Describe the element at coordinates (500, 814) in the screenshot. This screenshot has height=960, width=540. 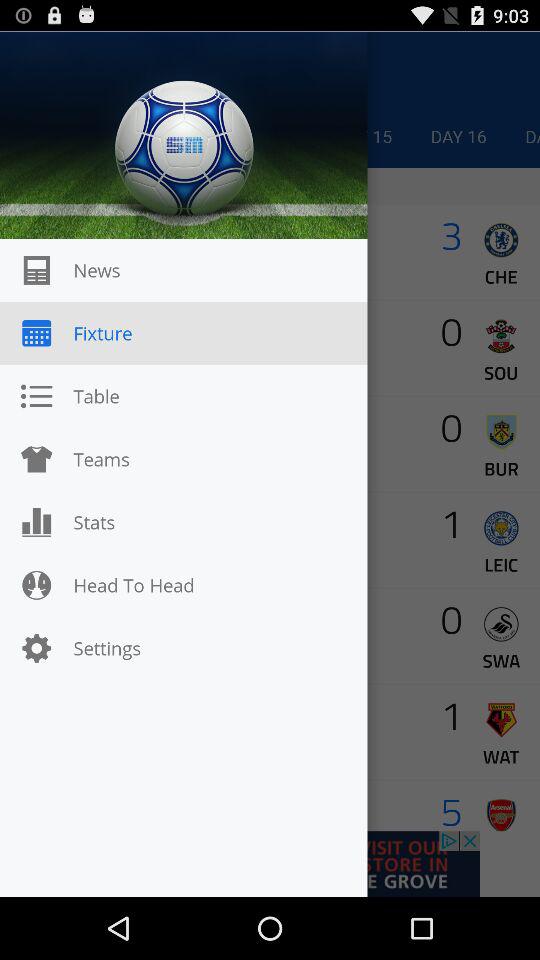
I see `select the flag at the right bottom of the page` at that location.